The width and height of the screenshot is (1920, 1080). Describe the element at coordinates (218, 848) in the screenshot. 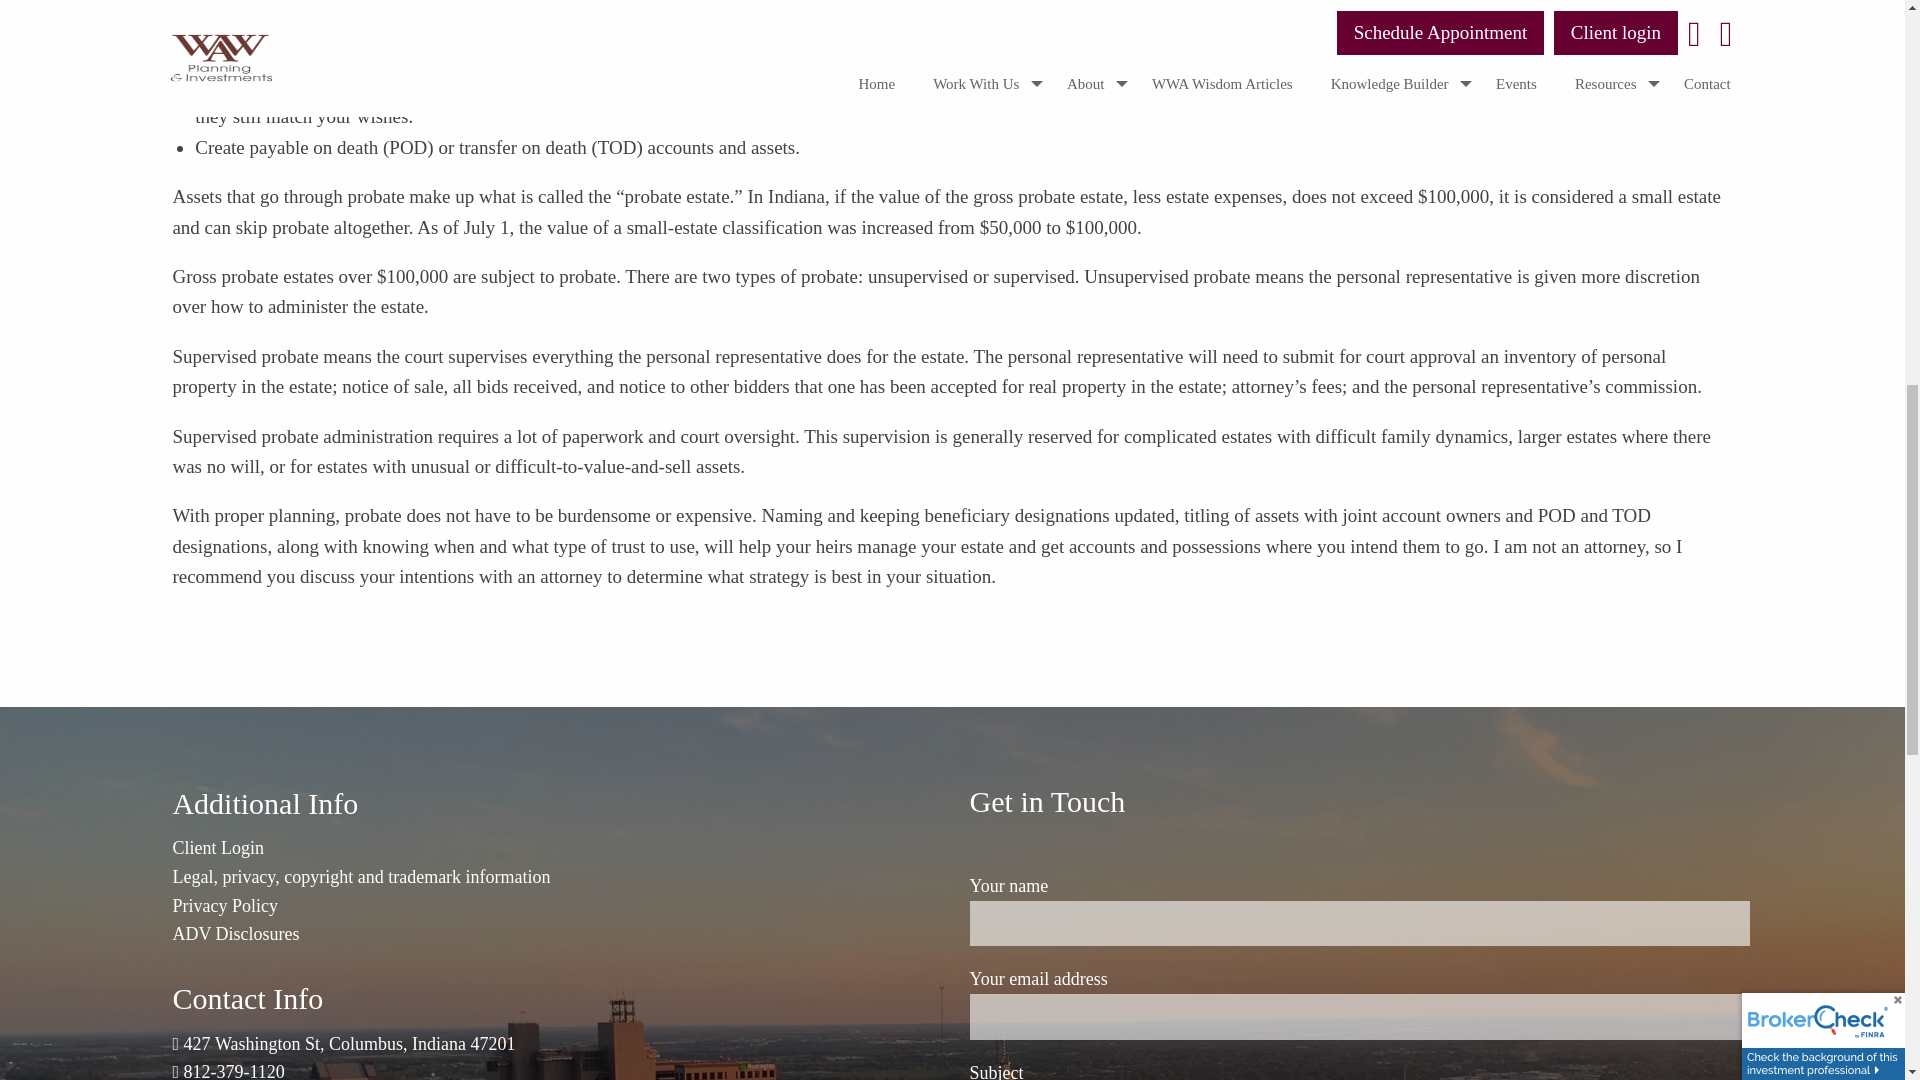

I see `Client Login` at that location.